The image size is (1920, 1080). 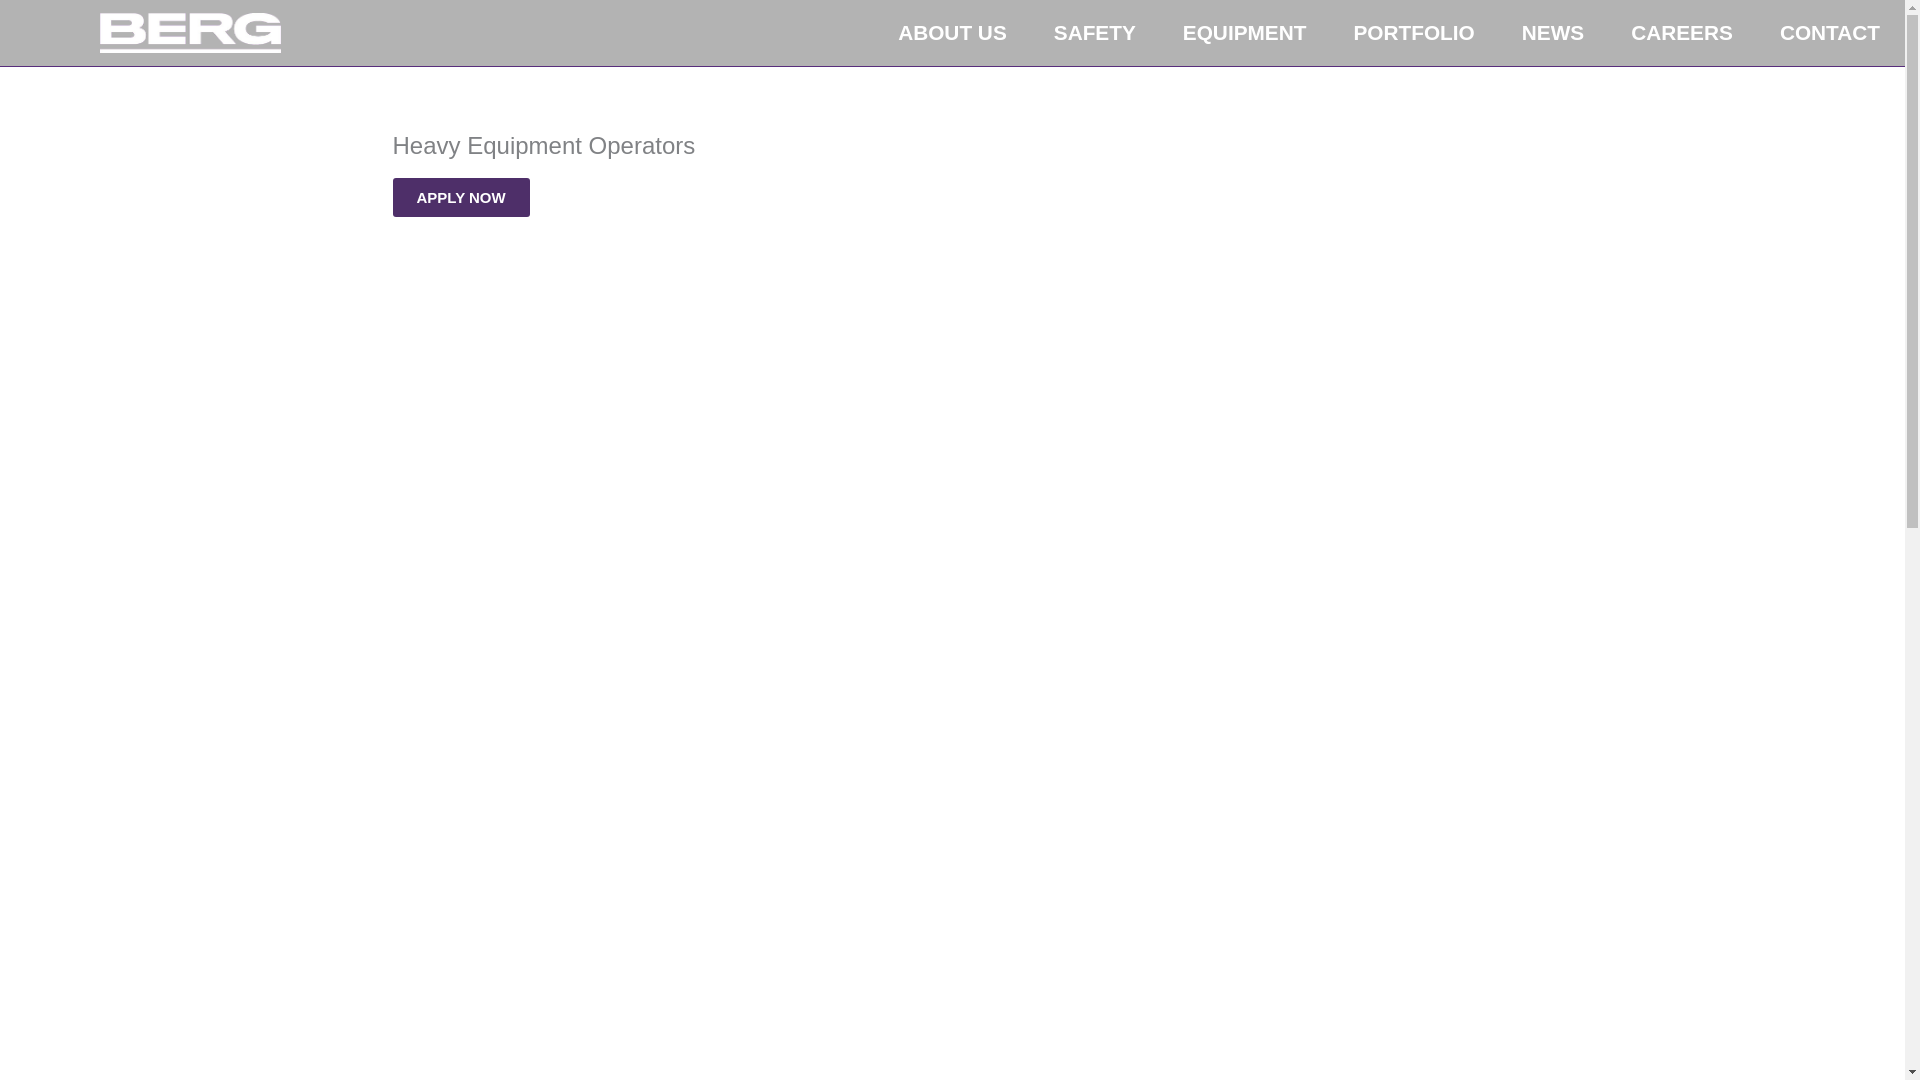 What do you see at coordinates (1414, 32) in the screenshot?
I see `PORTFOLIO` at bounding box center [1414, 32].